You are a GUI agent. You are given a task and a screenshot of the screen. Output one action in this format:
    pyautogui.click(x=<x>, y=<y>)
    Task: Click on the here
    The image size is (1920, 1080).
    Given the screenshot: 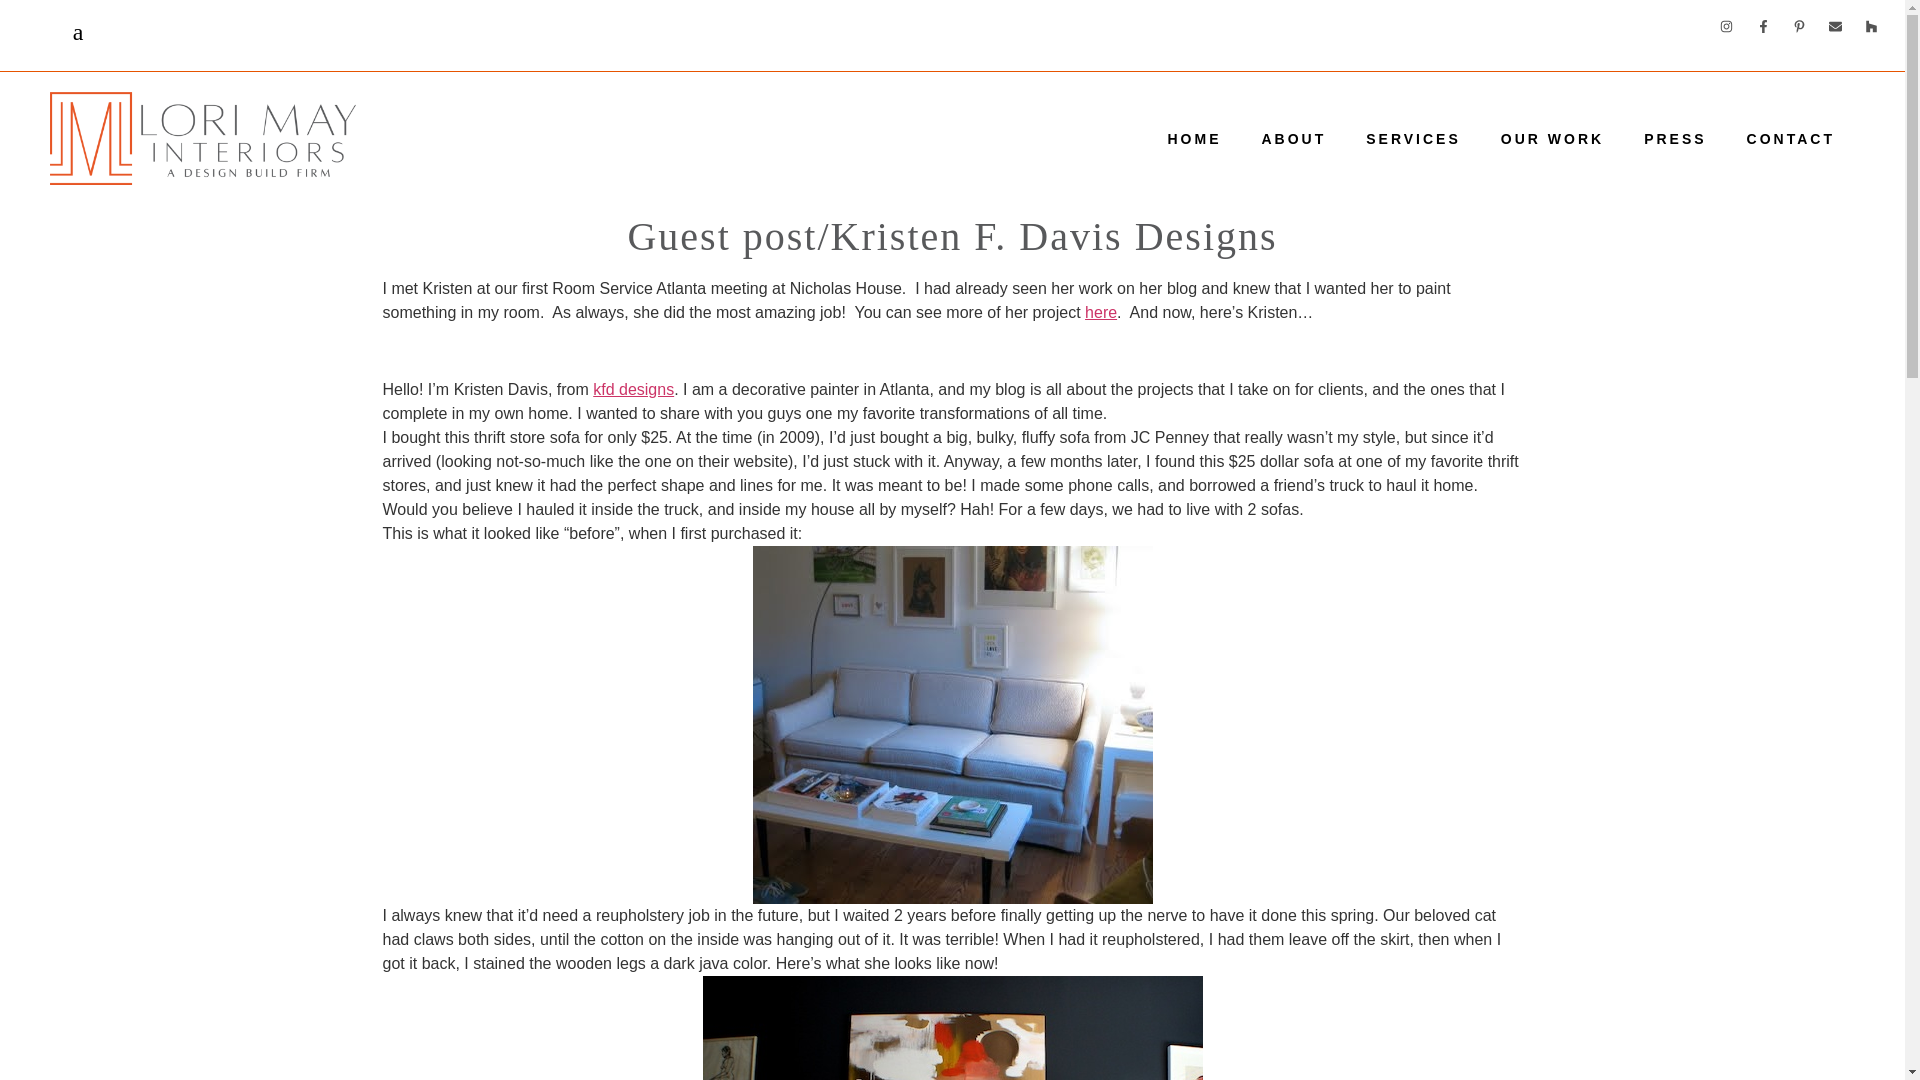 What is the action you would take?
    pyautogui.click(x=1100, y=312)
    